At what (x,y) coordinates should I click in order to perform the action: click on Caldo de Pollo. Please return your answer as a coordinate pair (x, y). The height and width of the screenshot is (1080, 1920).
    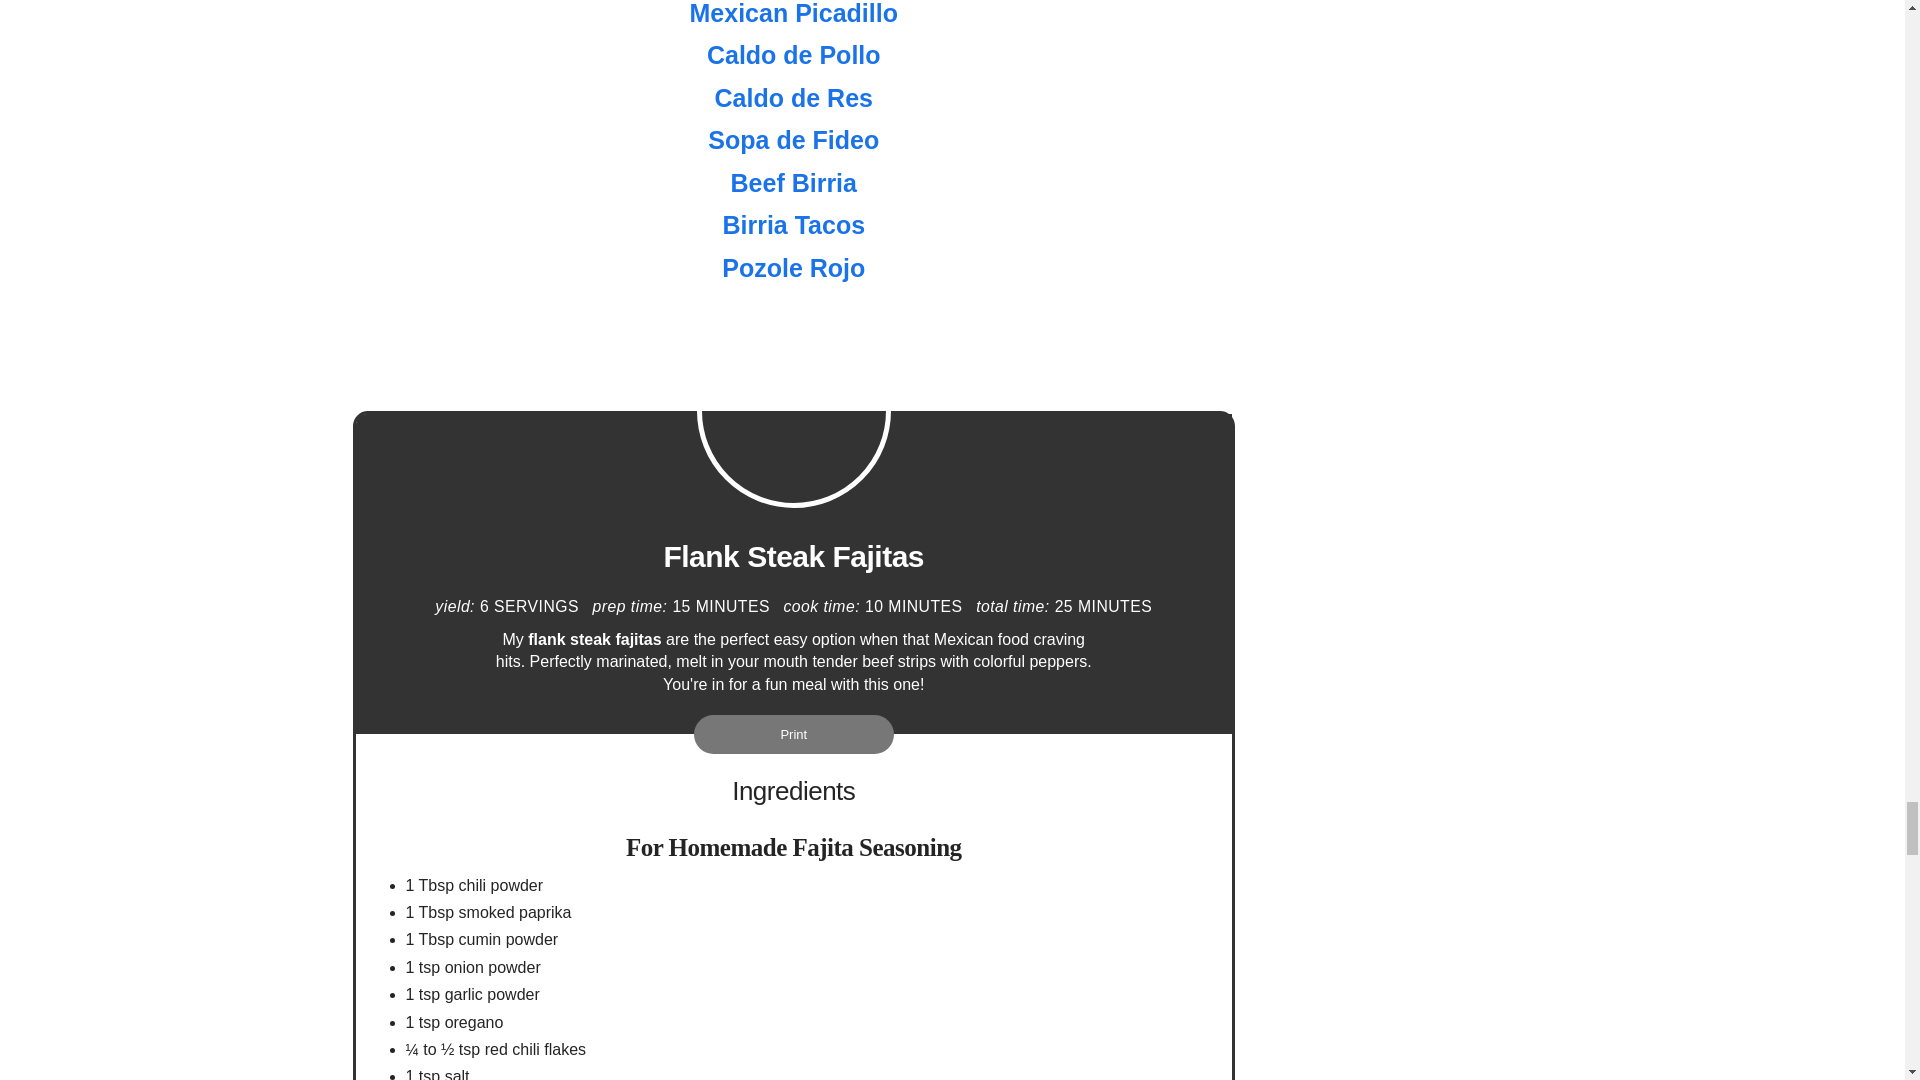
    Looking at the image, I should click on (794, 55).